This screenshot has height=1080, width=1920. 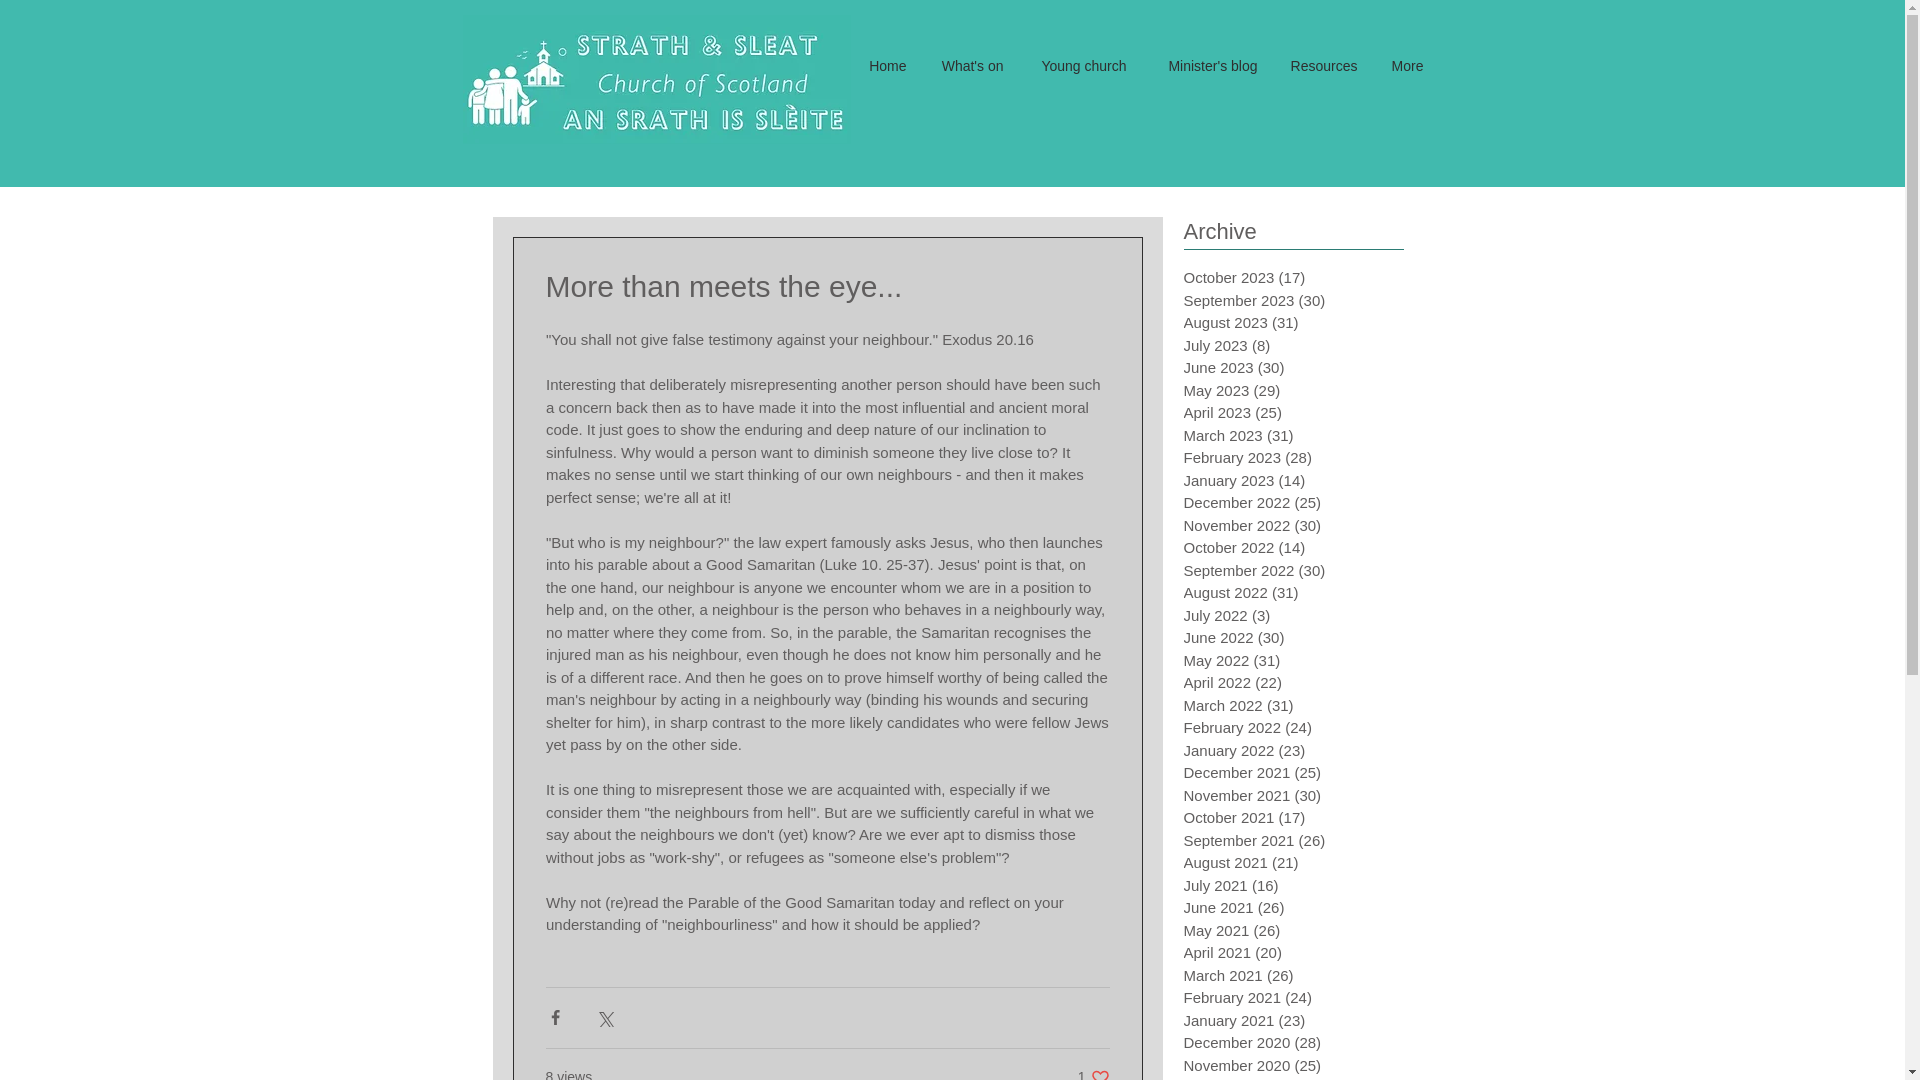 I want to click on Home, so click(x=1078, y=66).